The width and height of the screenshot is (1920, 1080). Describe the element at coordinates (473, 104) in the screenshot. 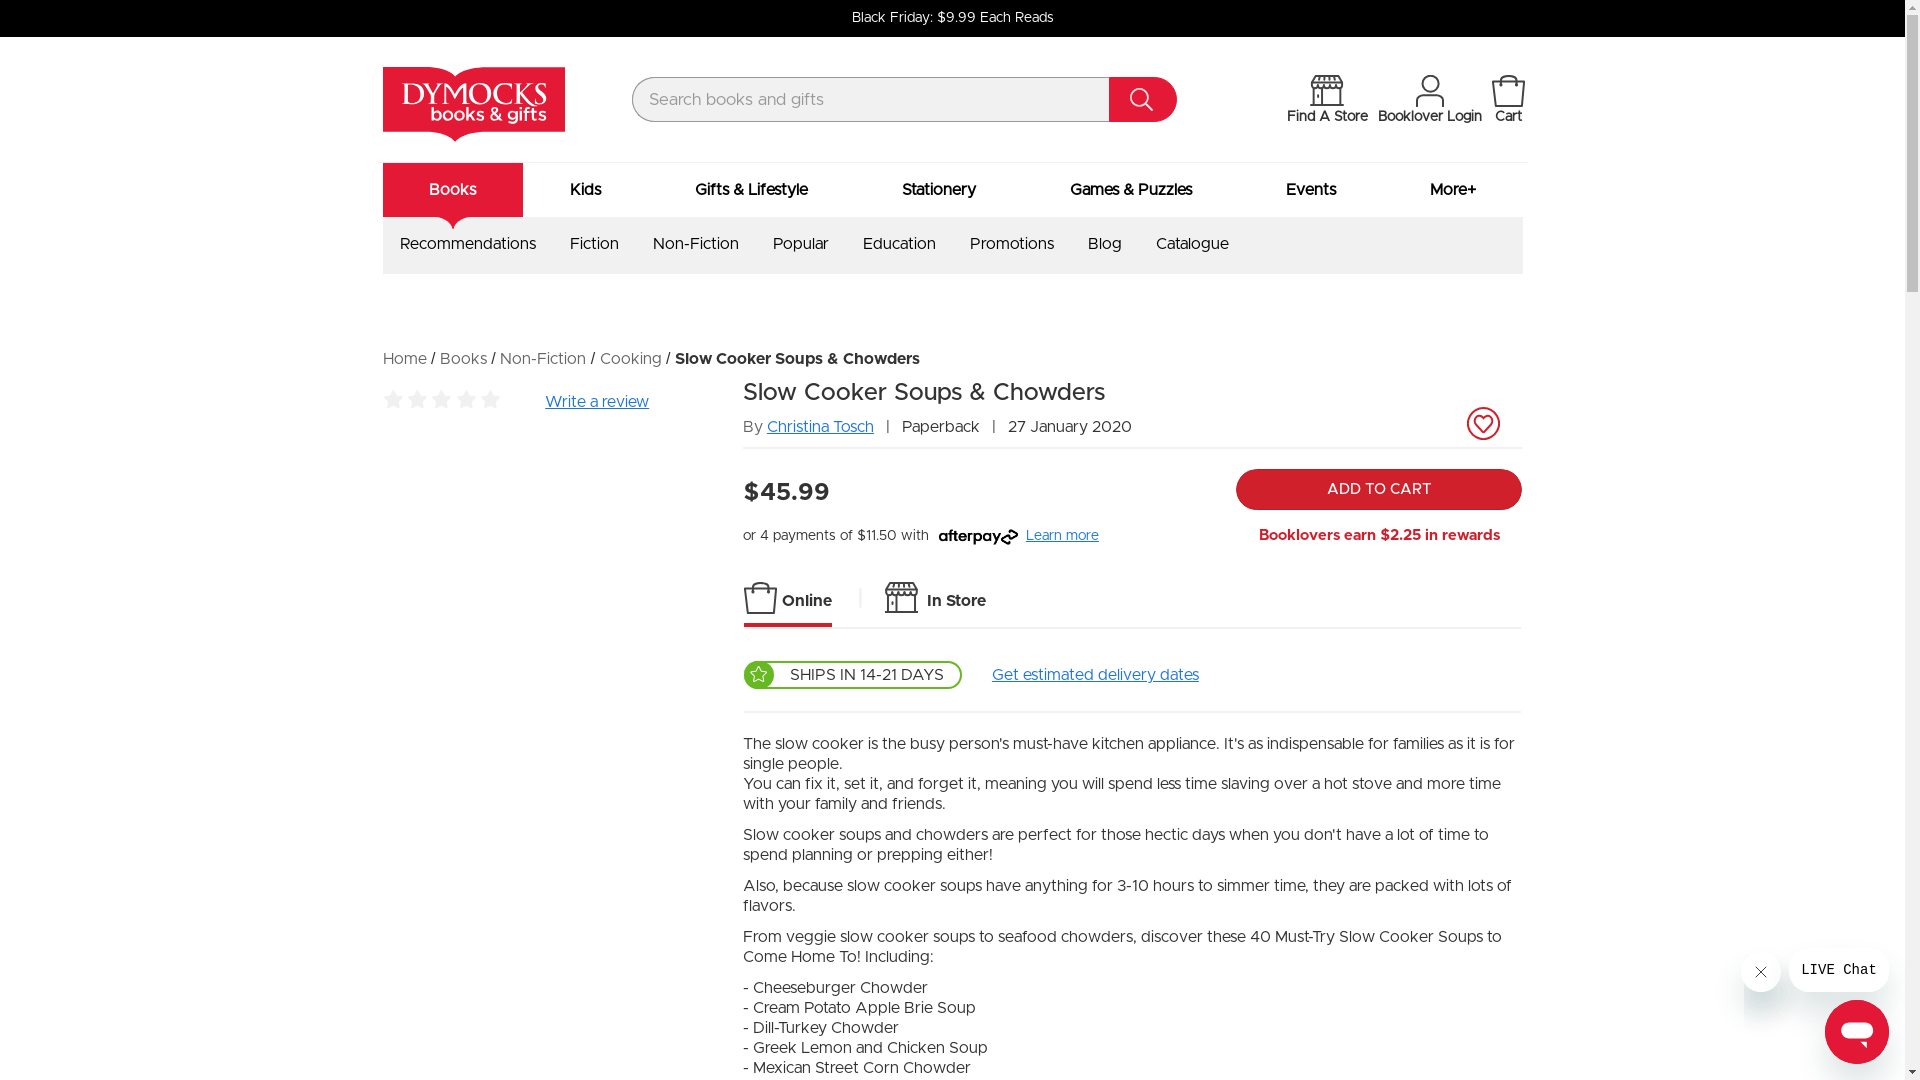

I see `Dymocks - Australia's leading bookseller` at that location.